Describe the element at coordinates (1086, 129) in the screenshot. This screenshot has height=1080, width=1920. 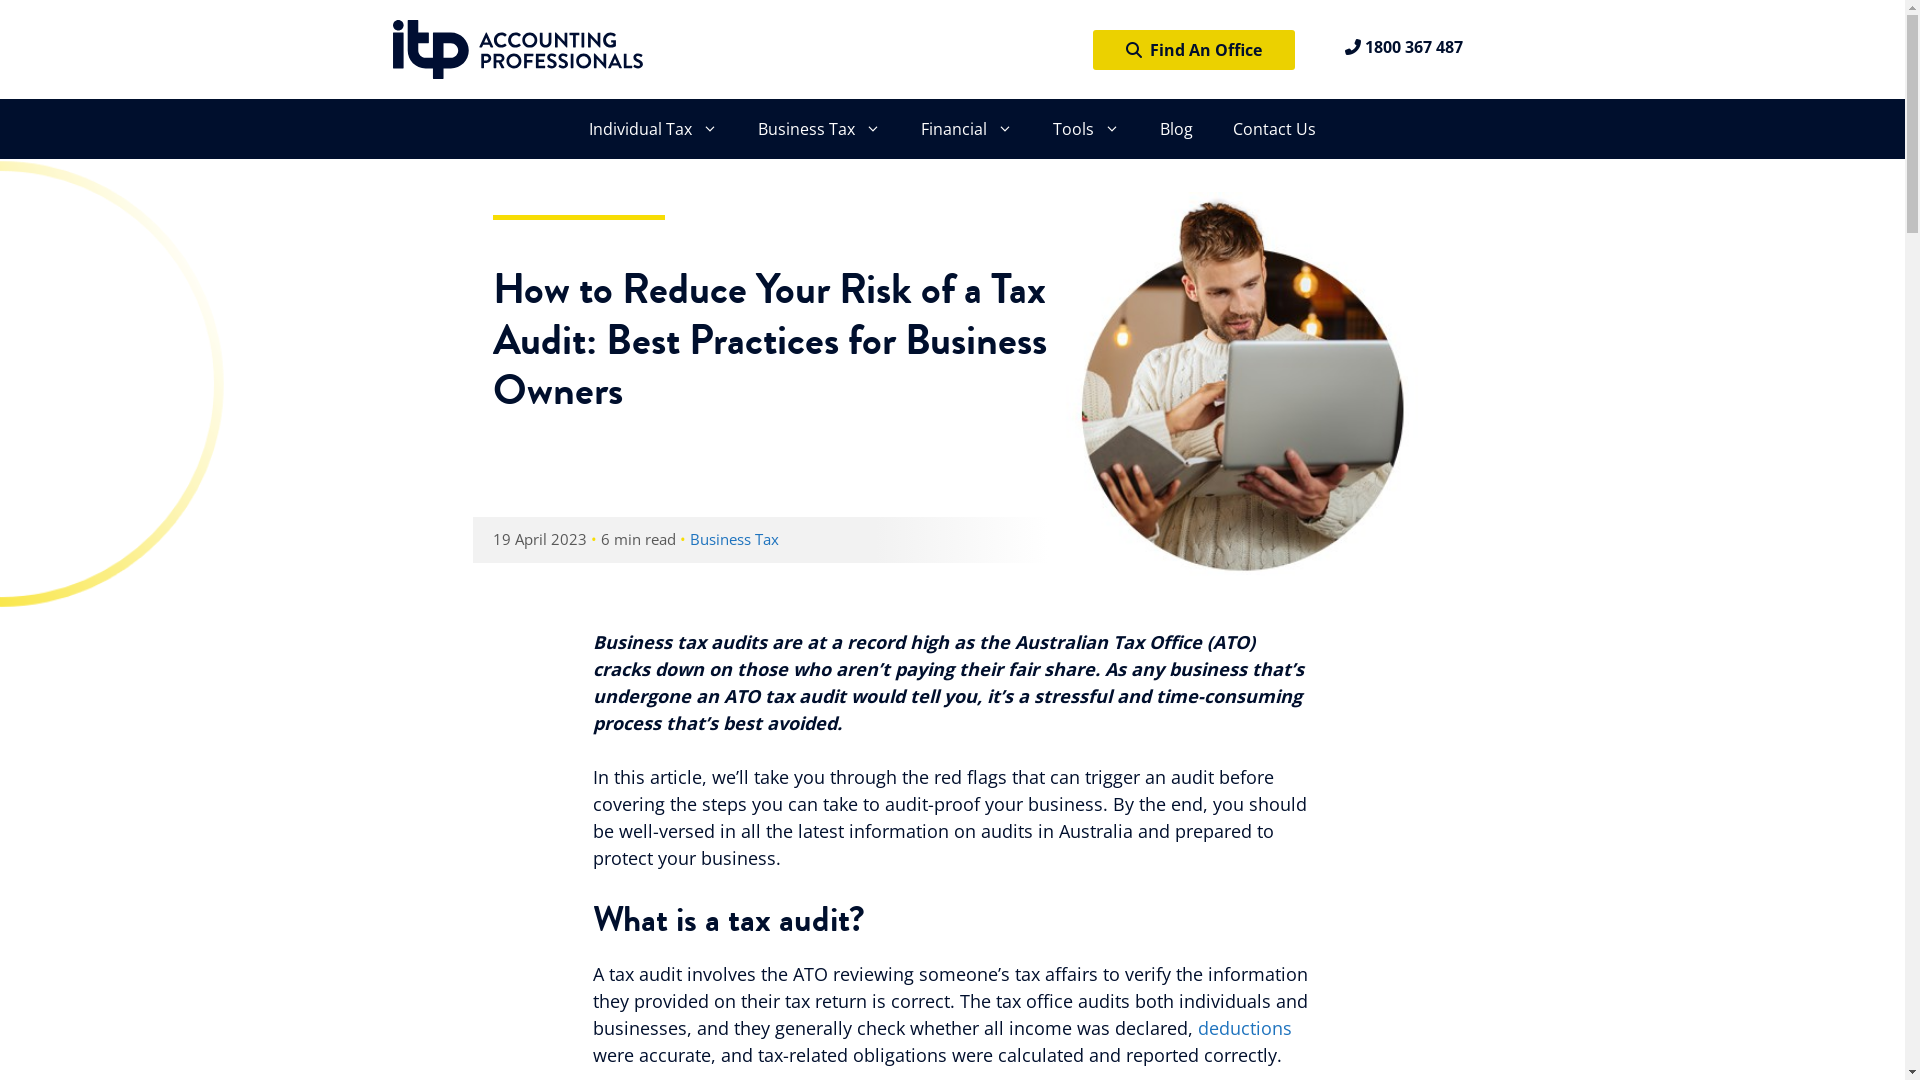
I see `Tools` at that location.